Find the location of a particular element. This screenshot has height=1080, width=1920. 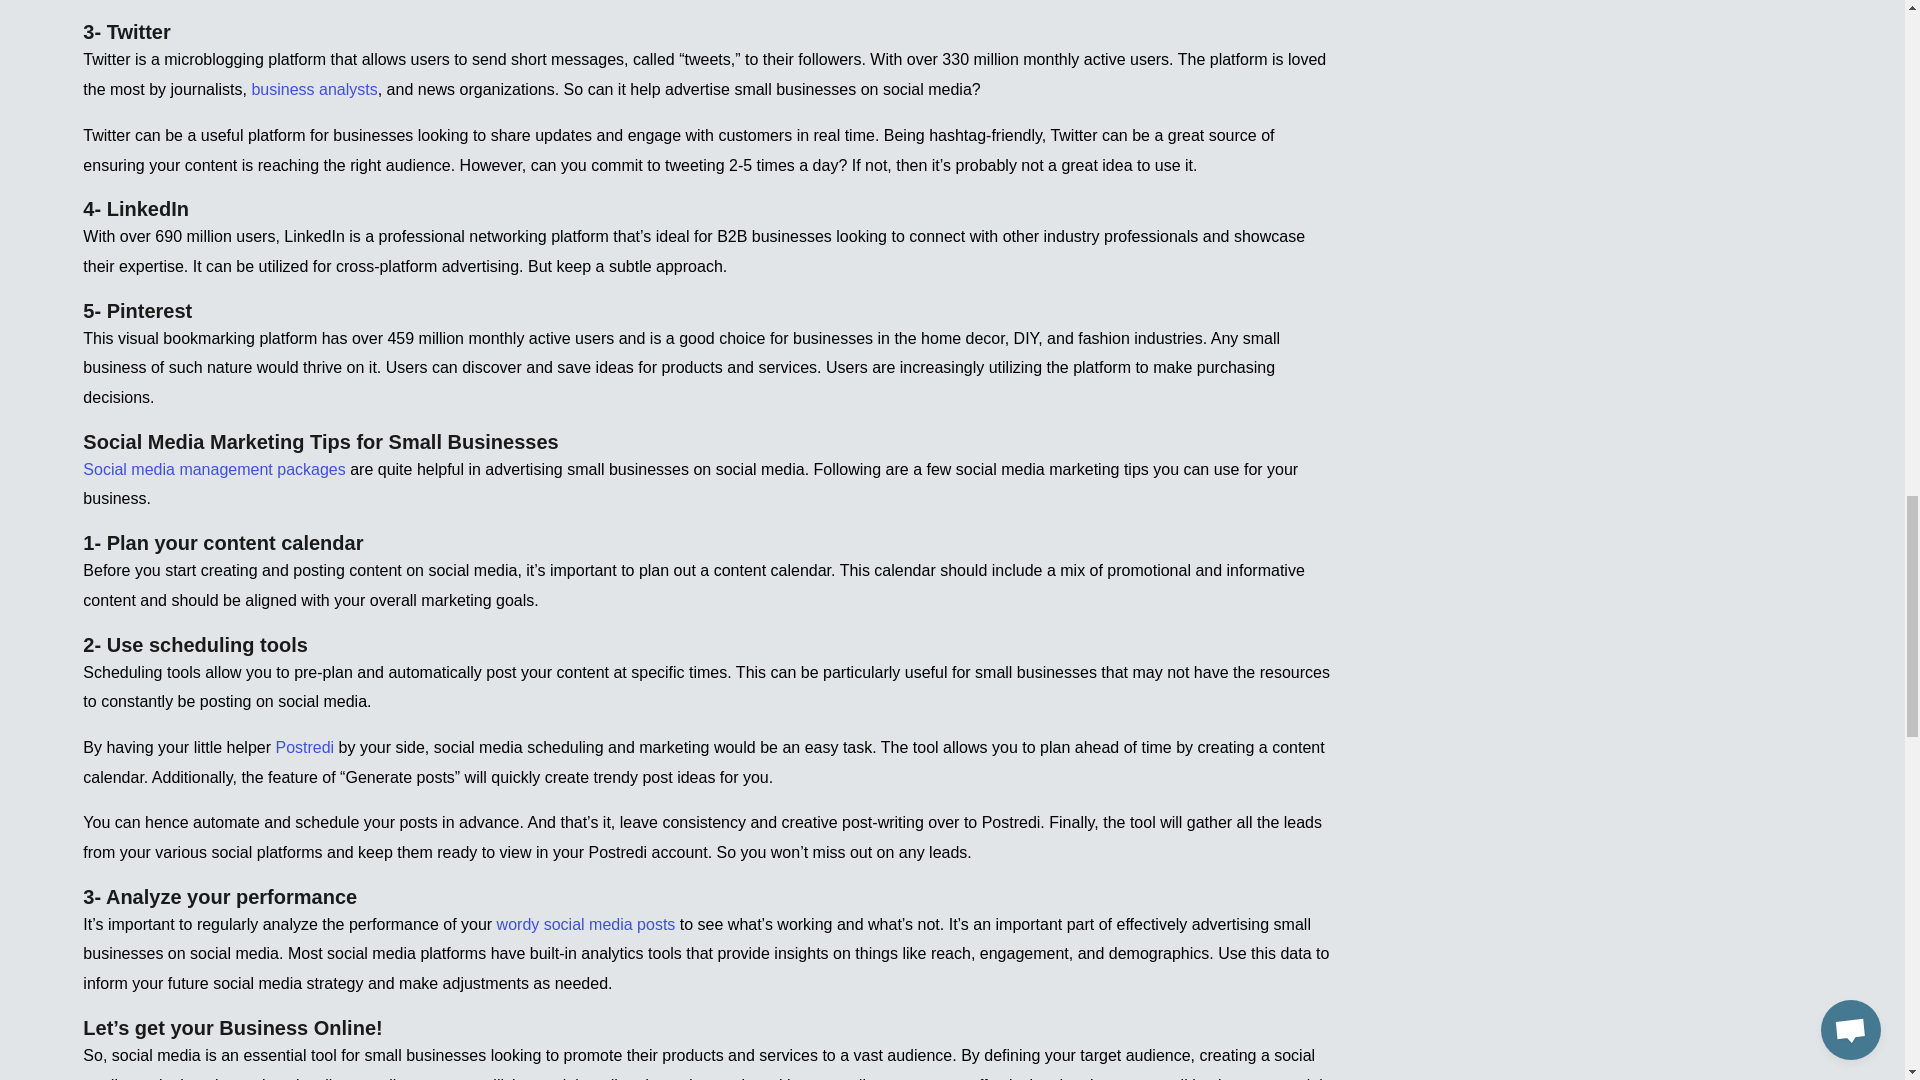

business analysts is located at coordinates (314, 90).